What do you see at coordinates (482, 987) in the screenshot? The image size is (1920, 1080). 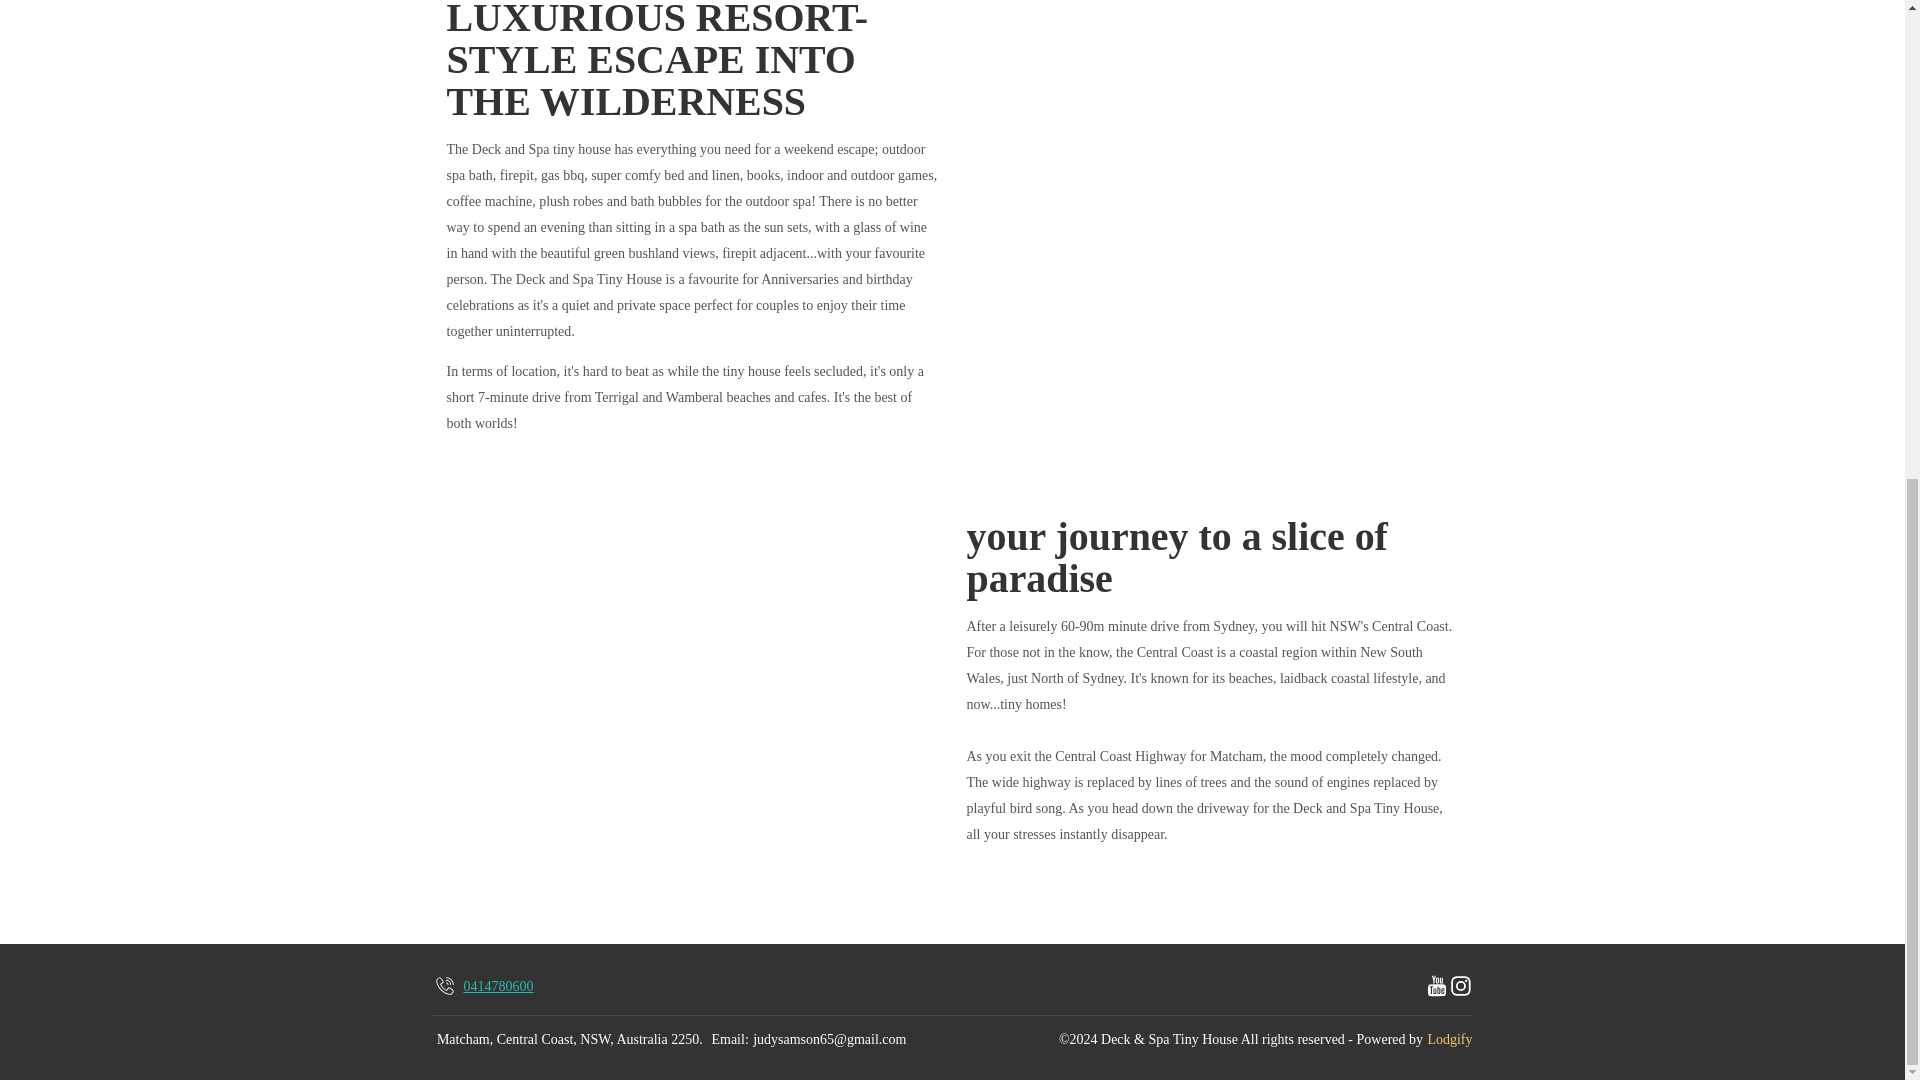 I see `0414780600` at bounding box center [482, 987].